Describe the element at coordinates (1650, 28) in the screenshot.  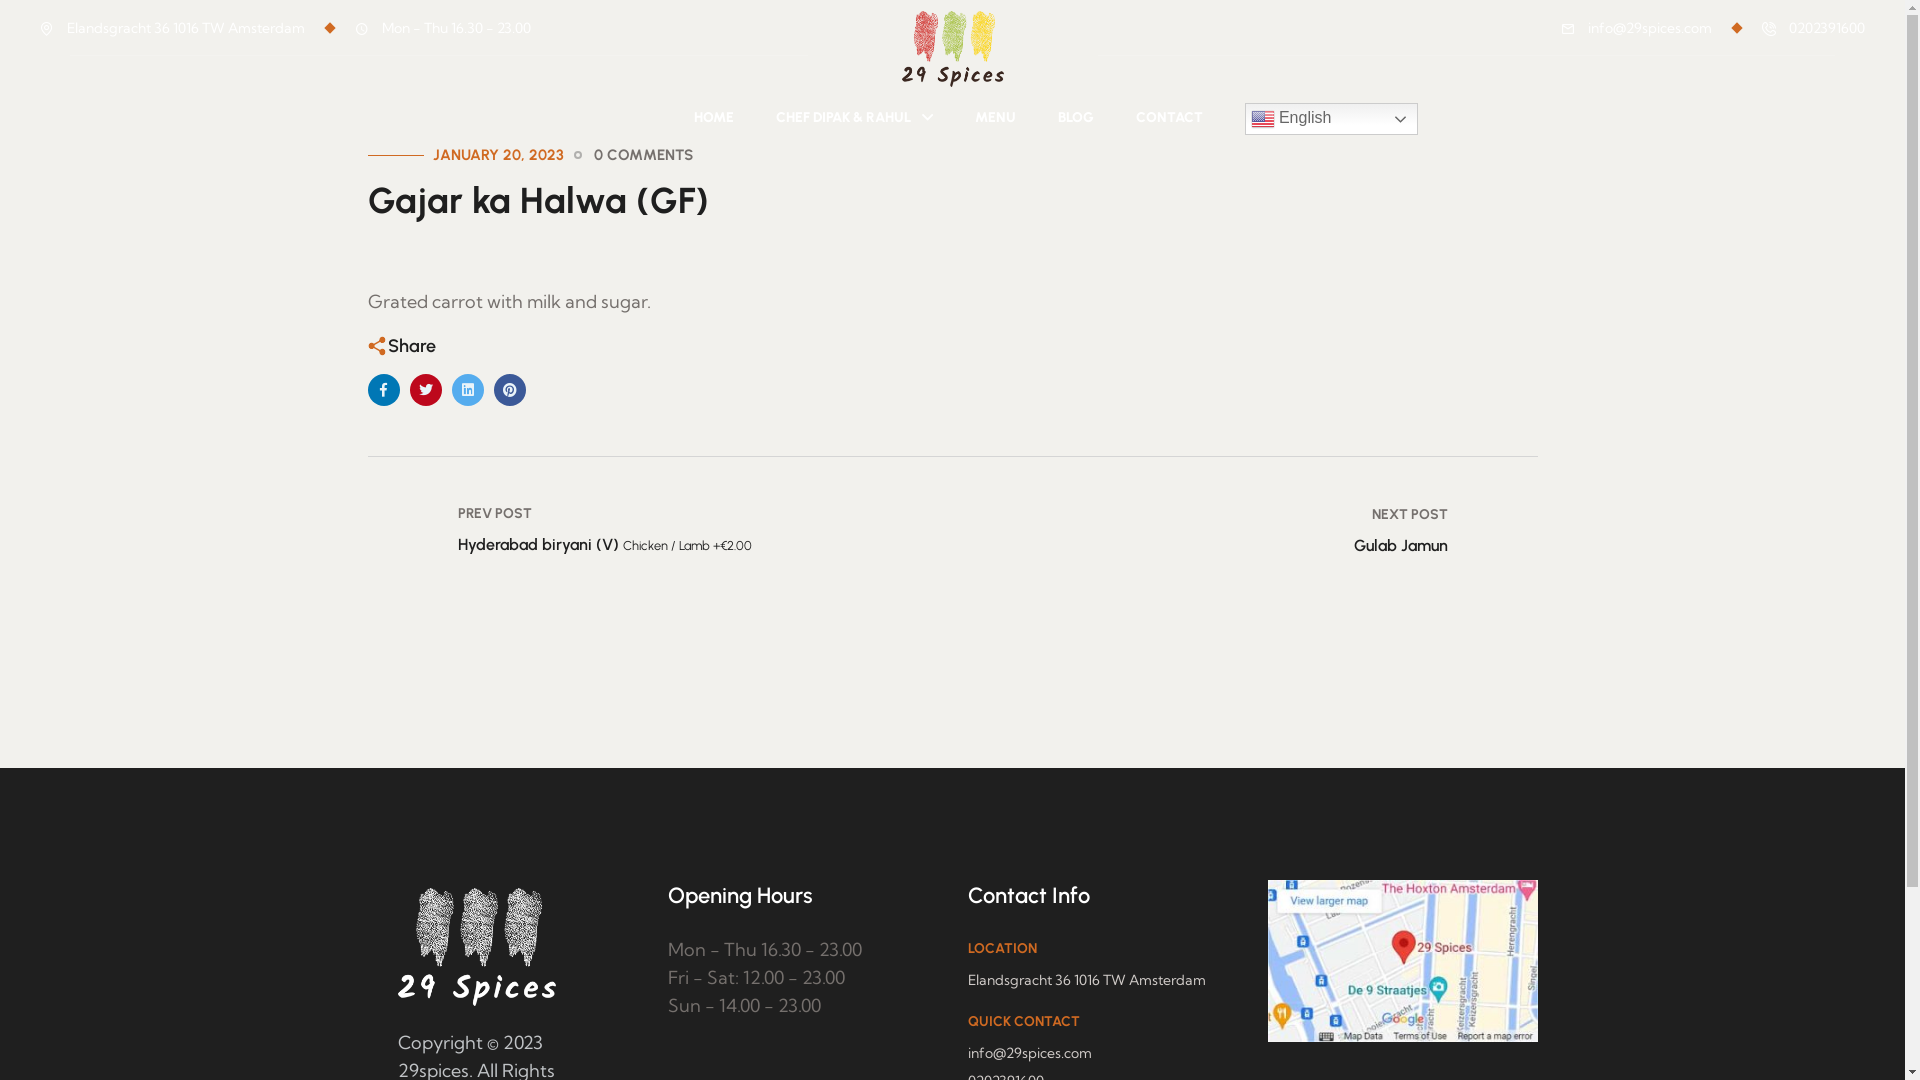
I see `info@29spices.com` at that location.